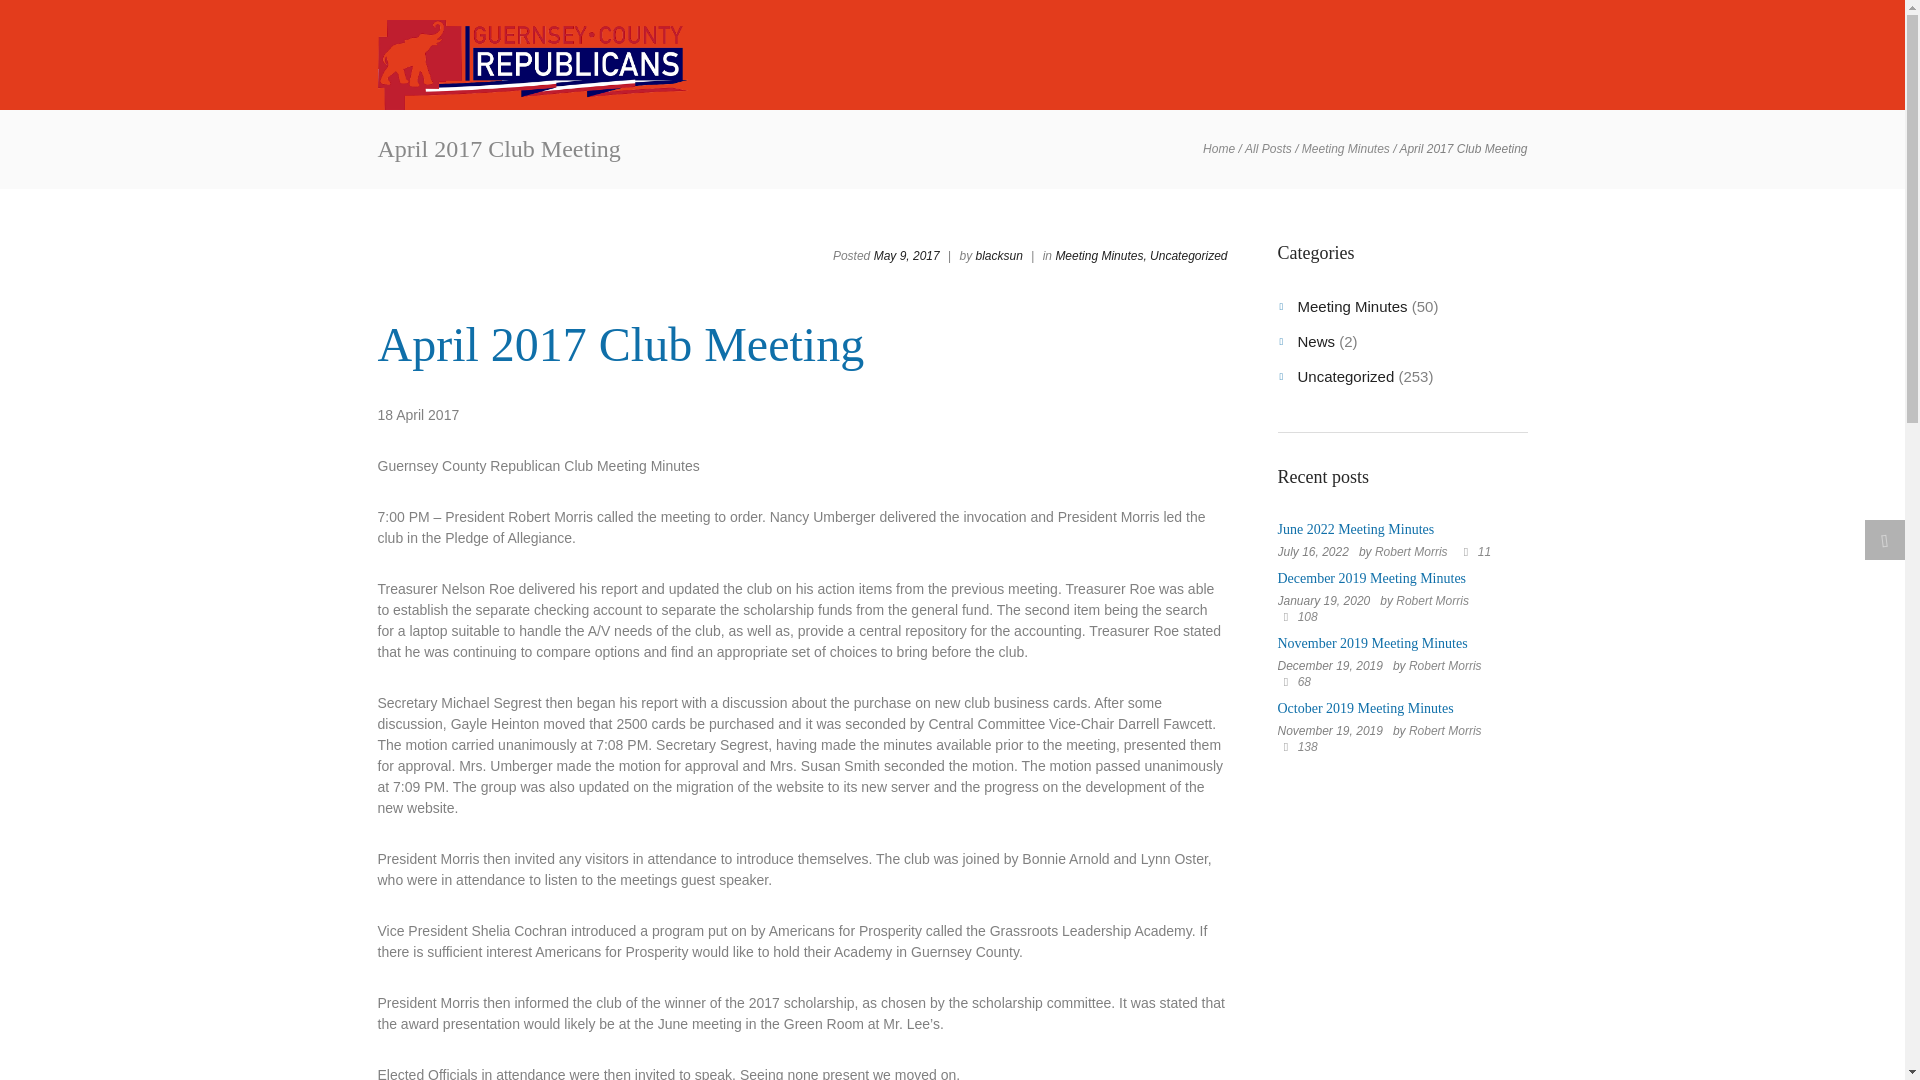 The height and width of the screenshot is (1080, 1920). Describe the element at coordinates (1188, 256) in the screenshot. I see `Uncategorized` at that location.